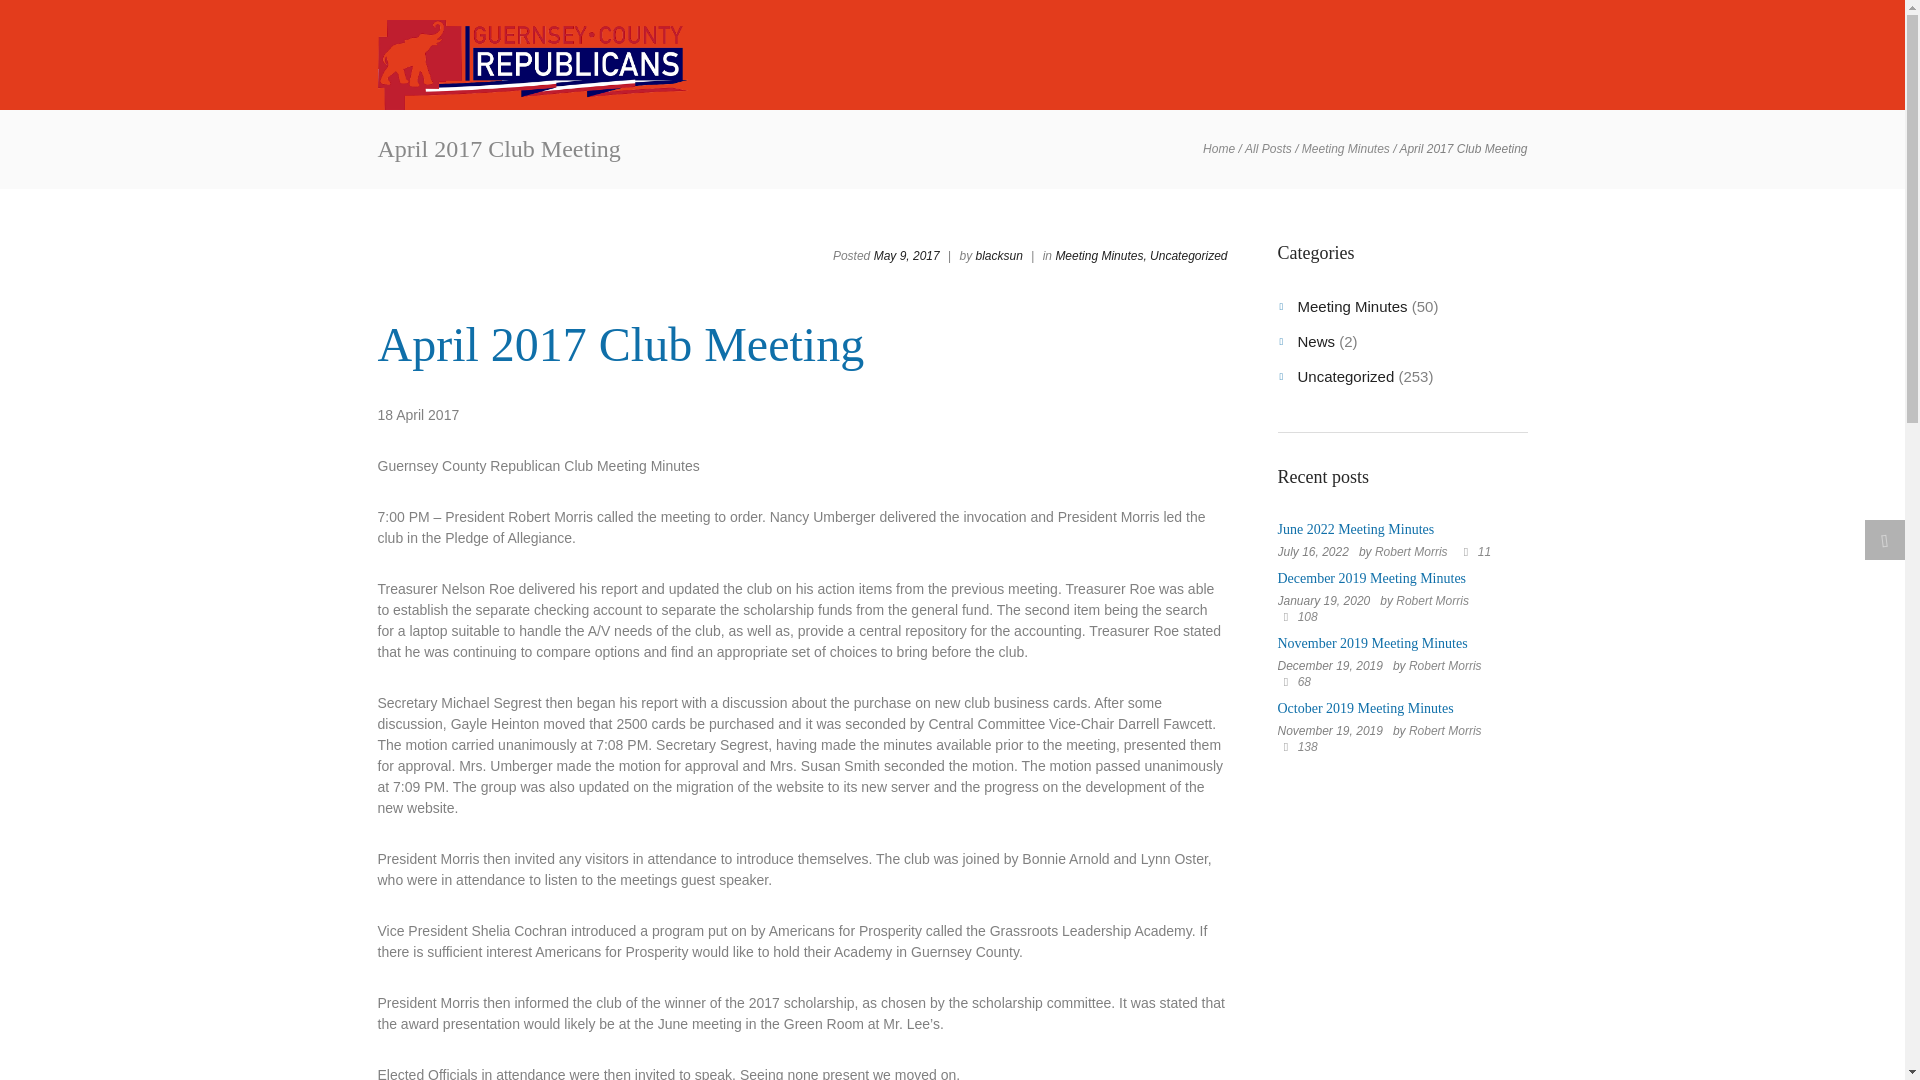 The height and width of the screenshot is (1080, 1920). Describe the element at coordinates (1188, 256) in the screenshot. I see `Uncategorized` at that location.